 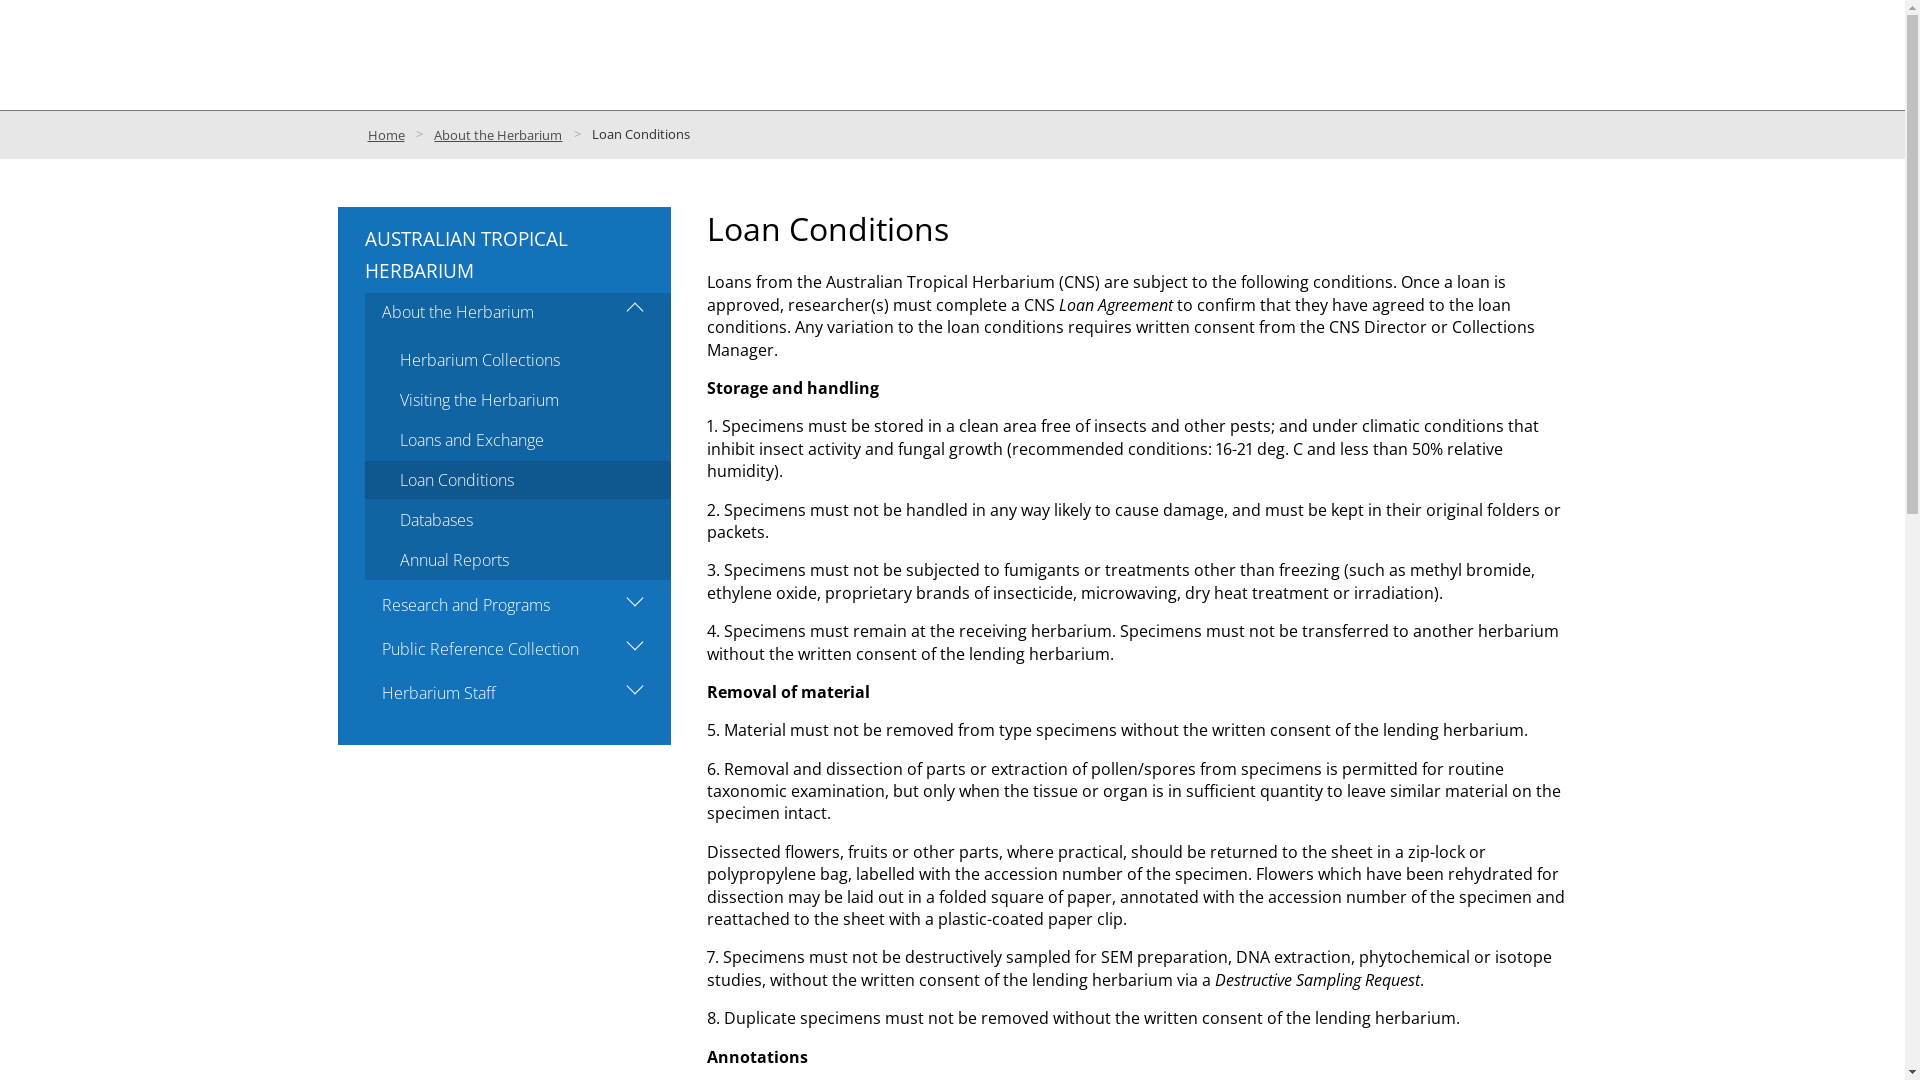 What do you see at coordinates (517, 604) in the screenshot?
I see `Research and Programs` at bounding box center [517, 604].